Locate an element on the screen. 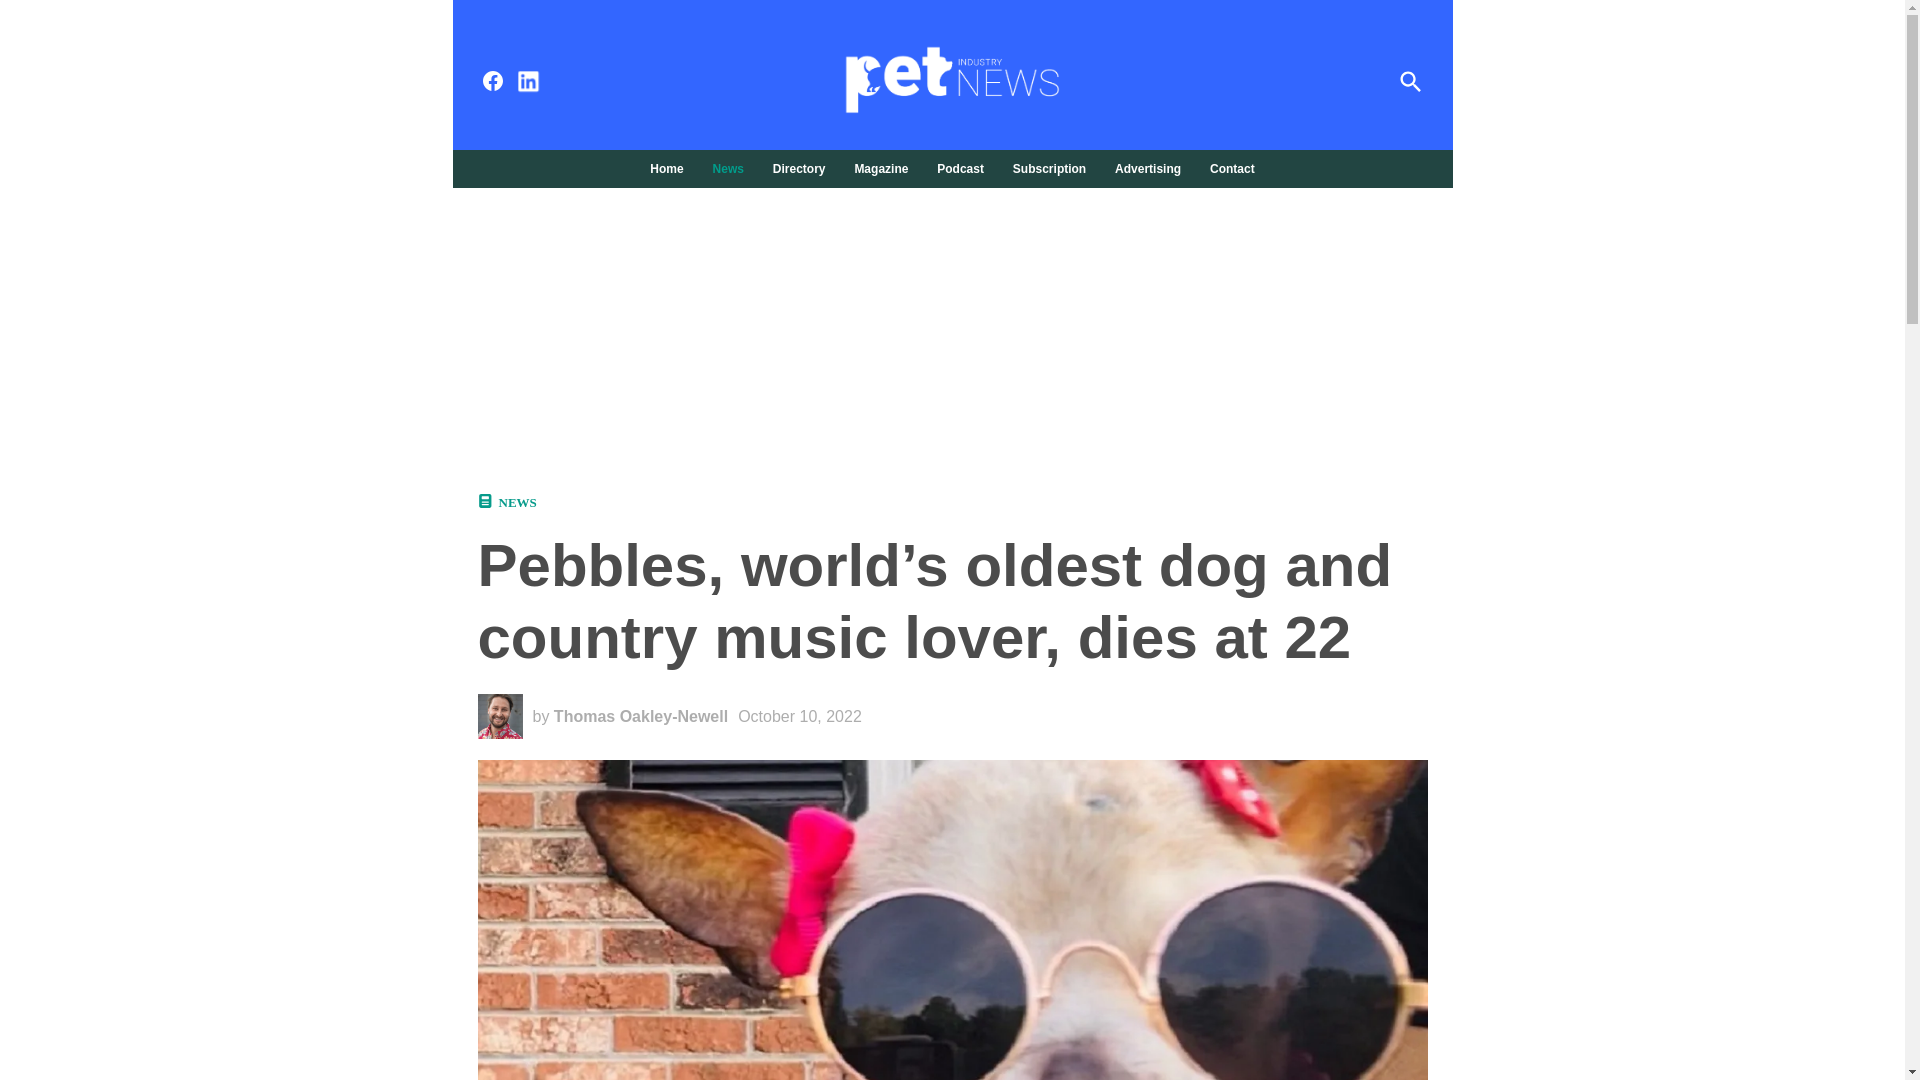 The image size is (1920, 1080). Magazine is located at coordinates (880, 168).